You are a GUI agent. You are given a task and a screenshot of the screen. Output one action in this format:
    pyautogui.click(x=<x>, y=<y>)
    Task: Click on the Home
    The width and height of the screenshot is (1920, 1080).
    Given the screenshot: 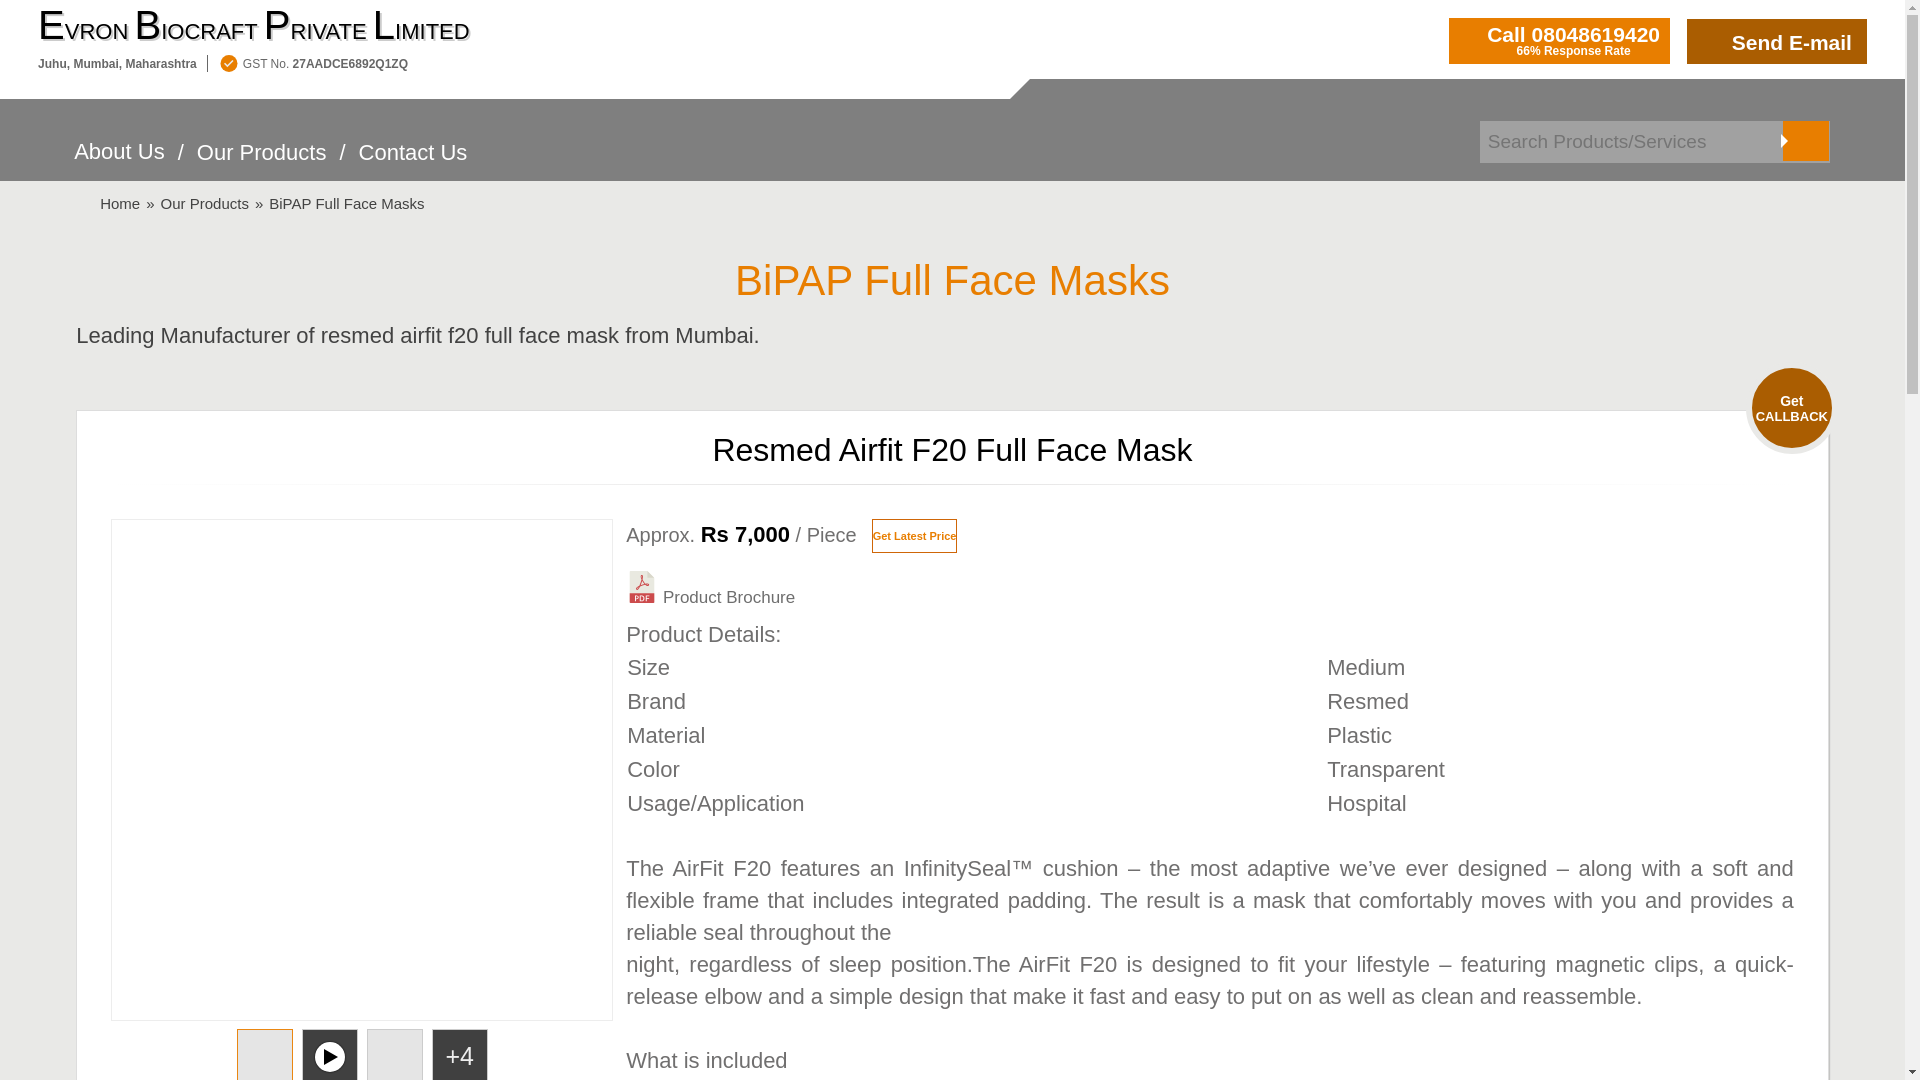 What is the action you would take?
    pyautogui.click(x=120, y=203)
    